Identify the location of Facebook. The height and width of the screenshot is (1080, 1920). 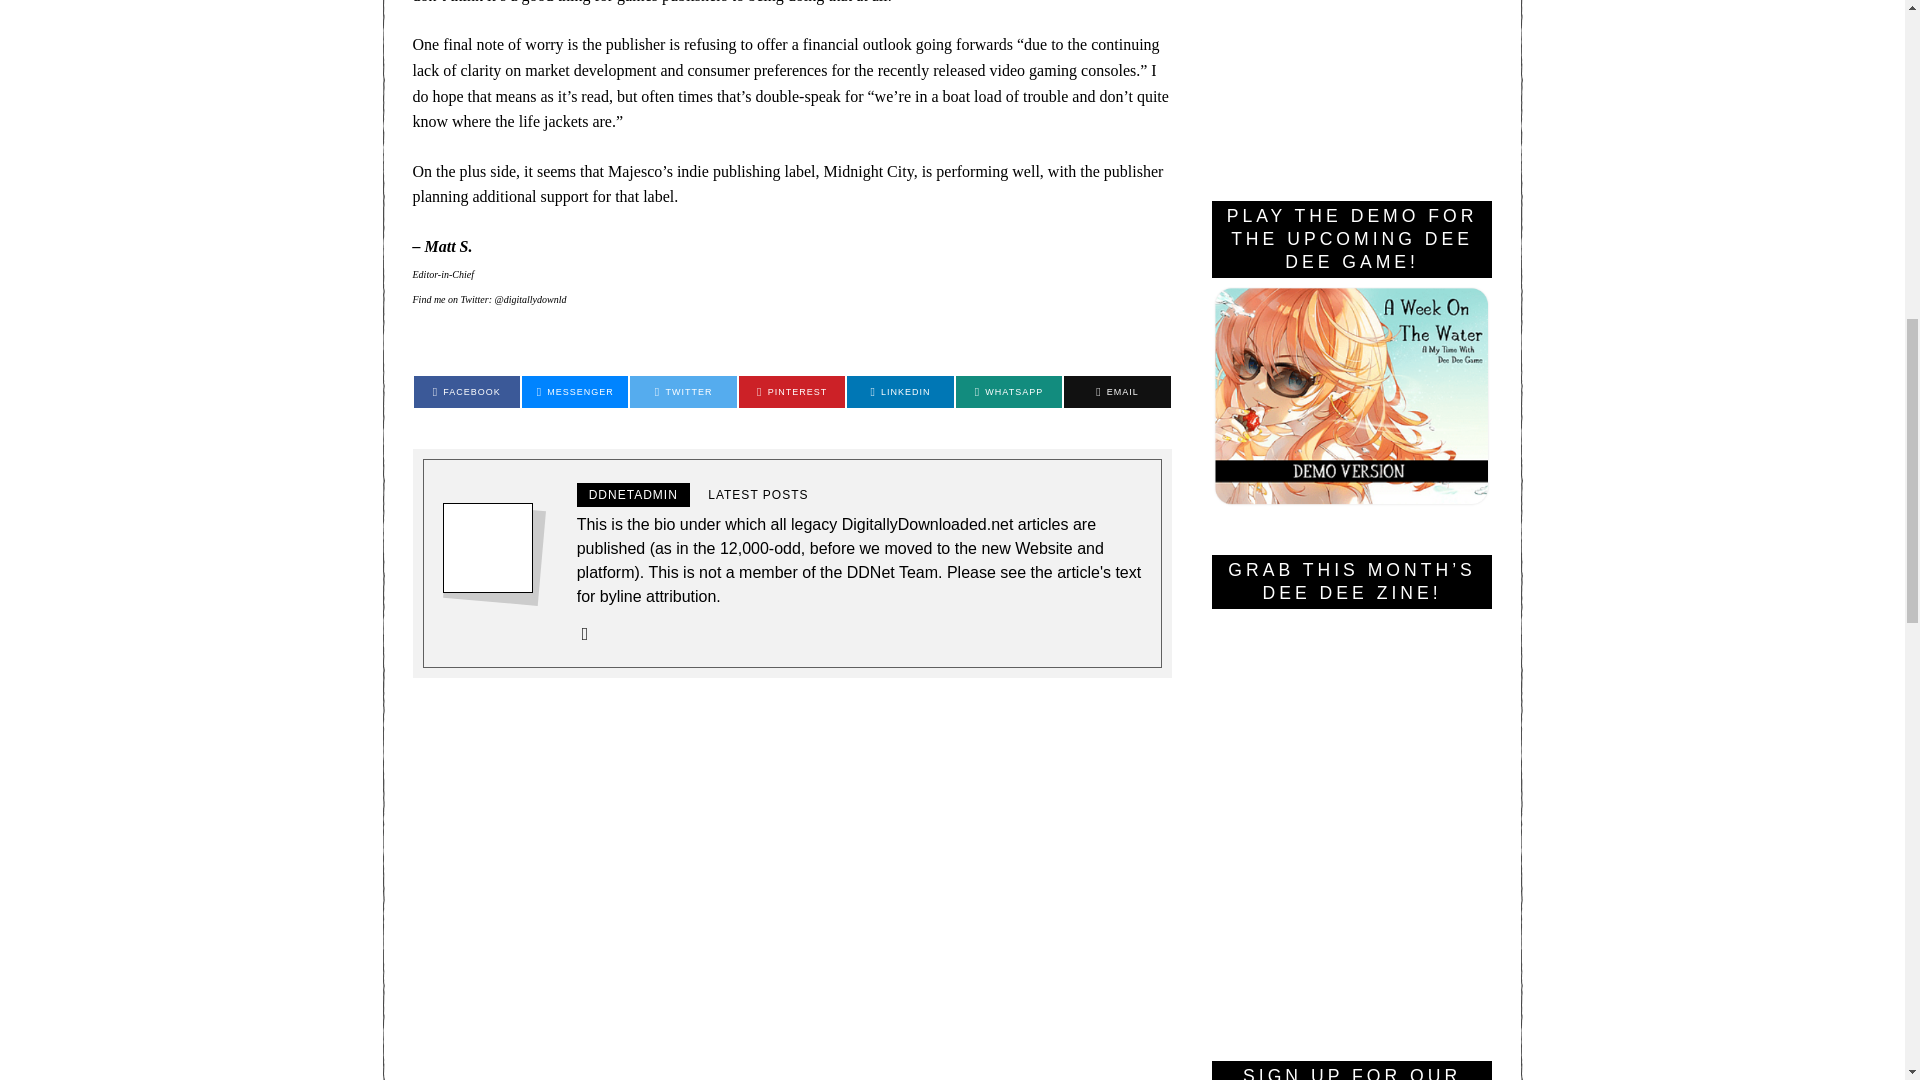
(467, 392).